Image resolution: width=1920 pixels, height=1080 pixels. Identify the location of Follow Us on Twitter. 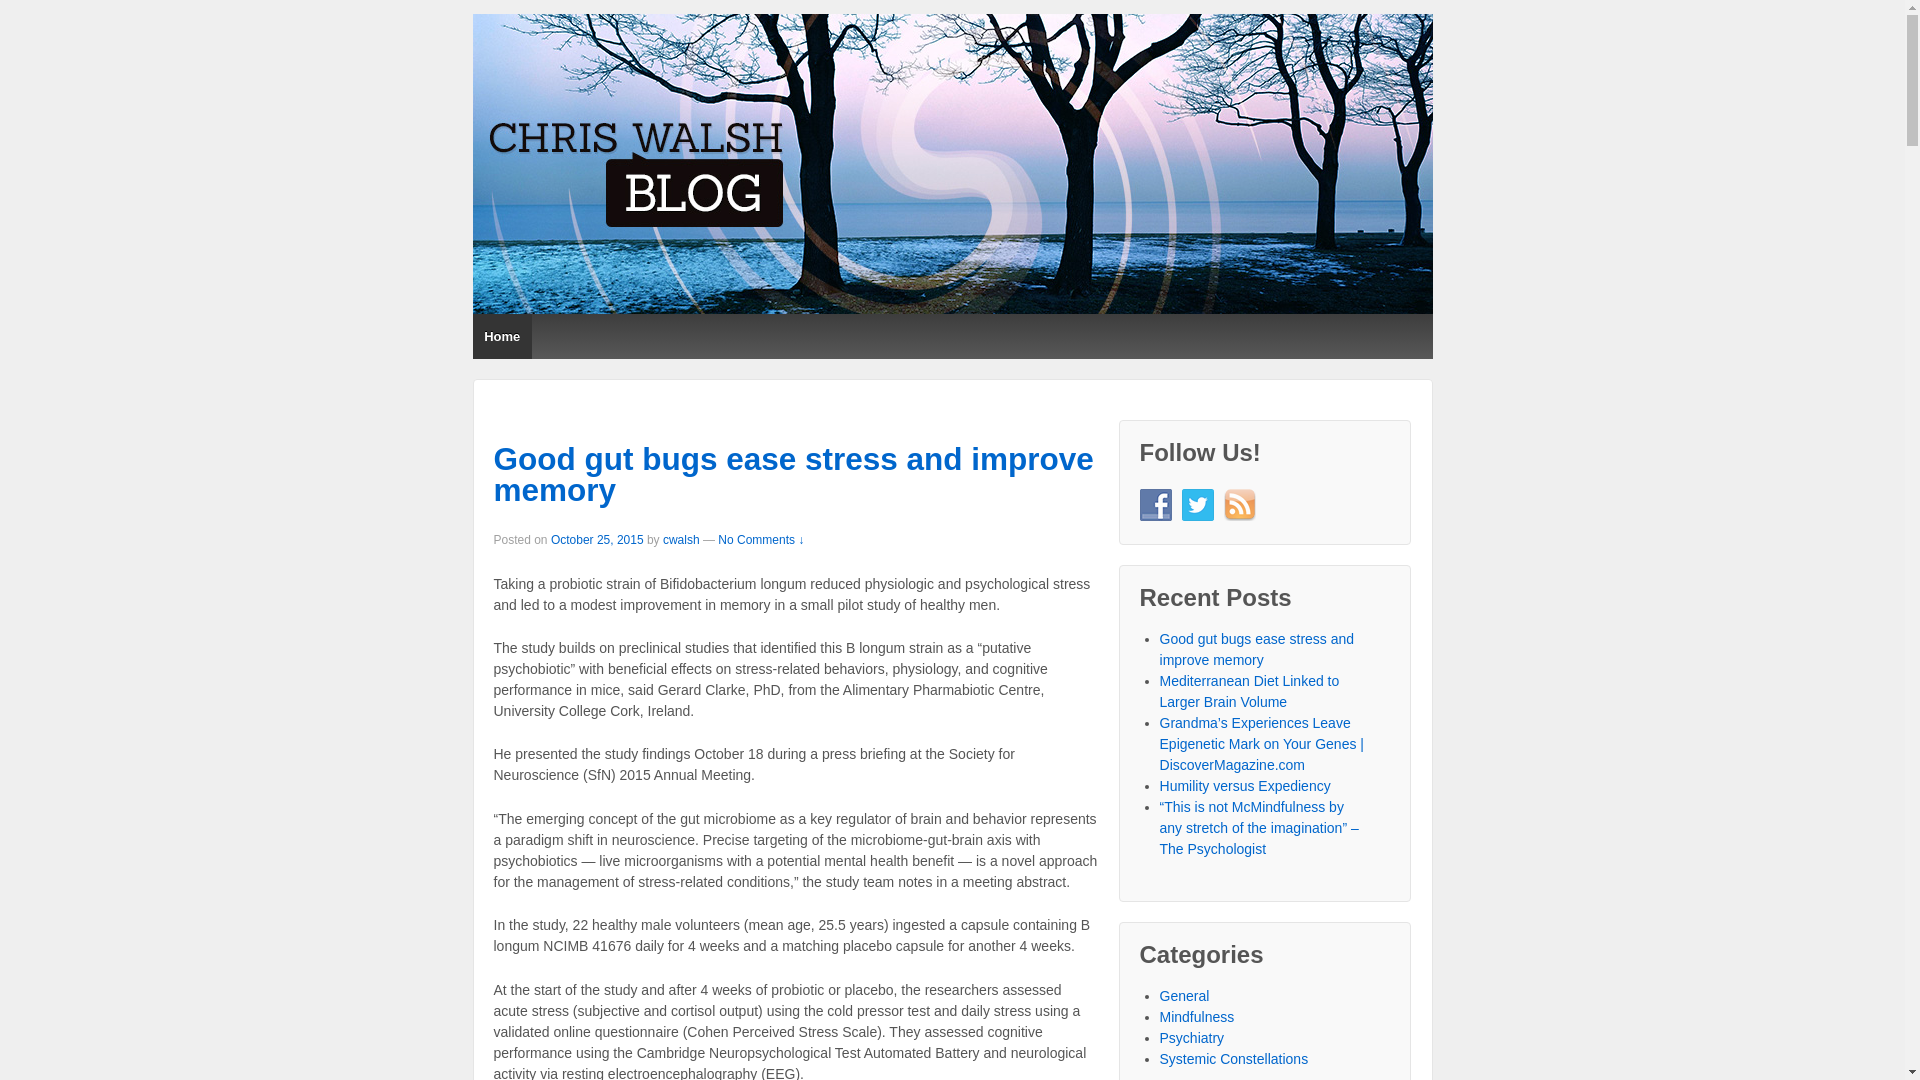
(1198, 505).